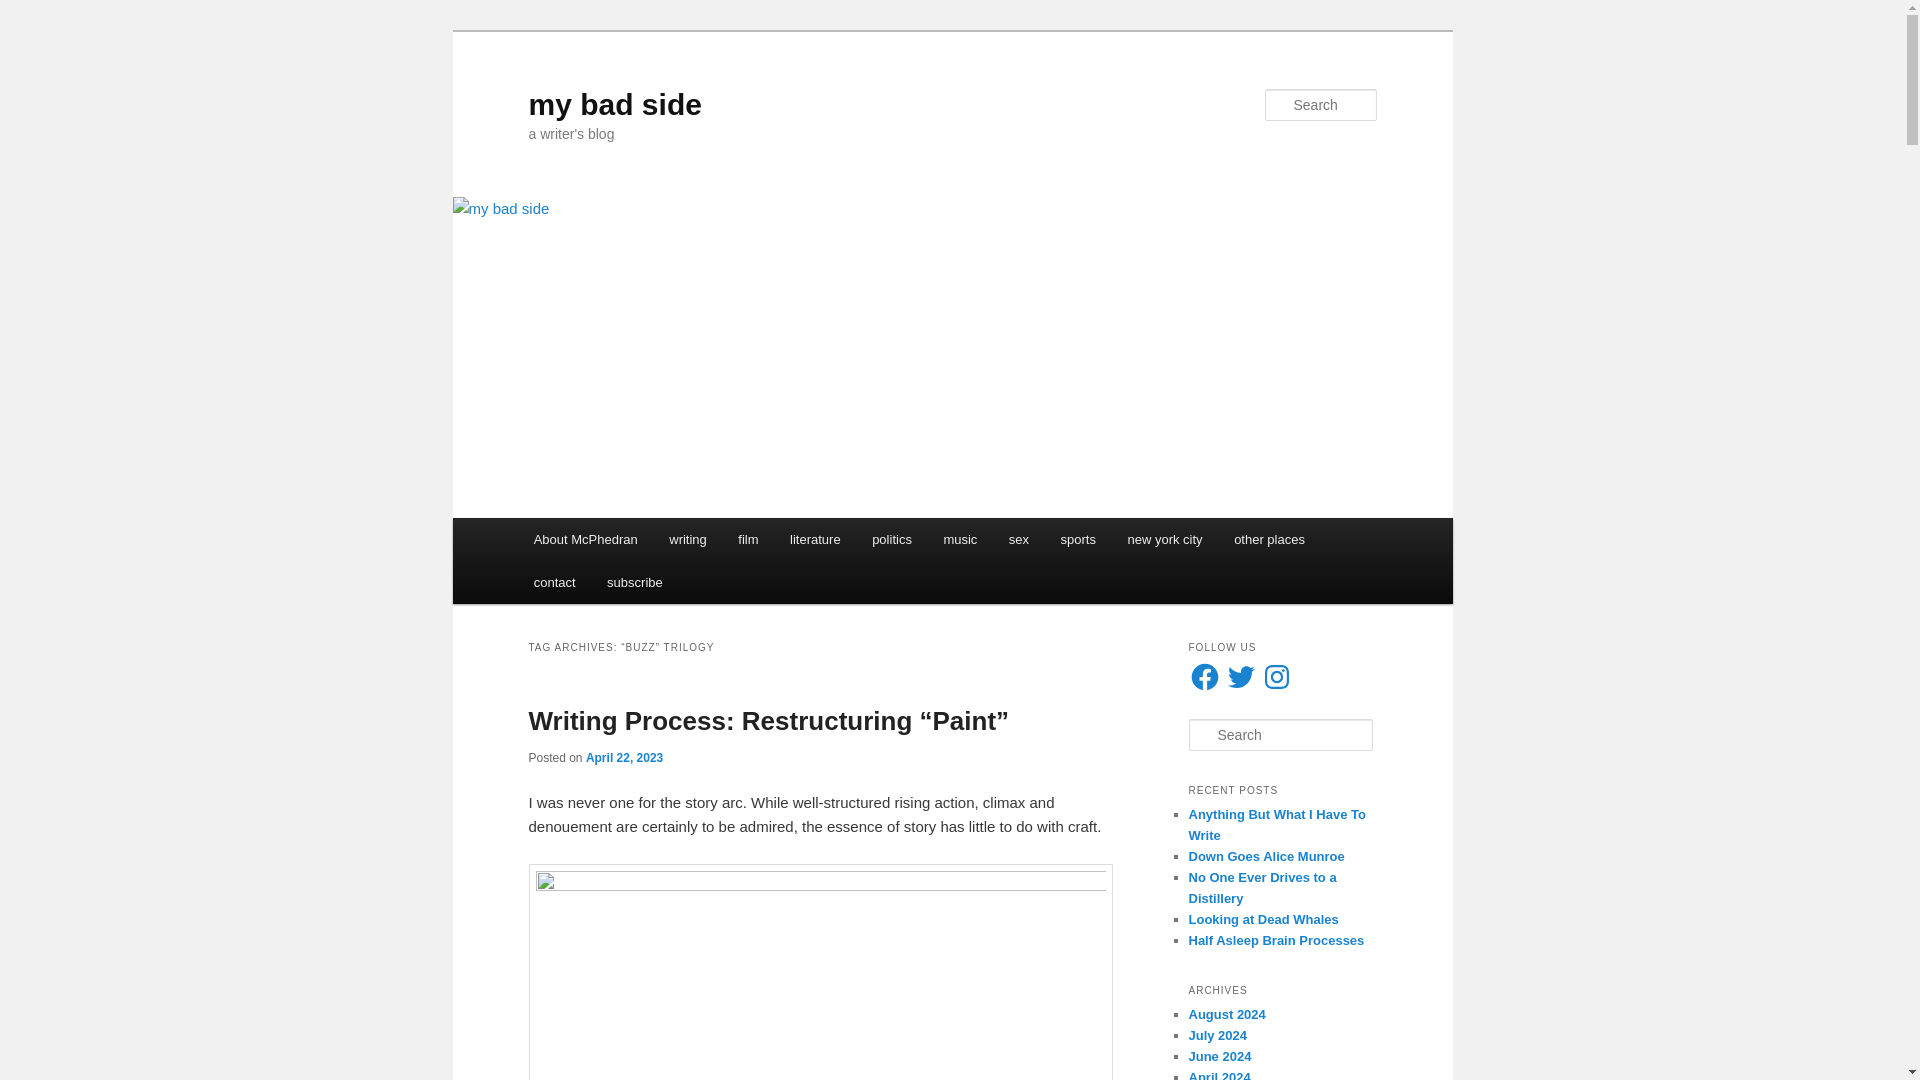  I want to click on About McPhedran, so click(586, 539).